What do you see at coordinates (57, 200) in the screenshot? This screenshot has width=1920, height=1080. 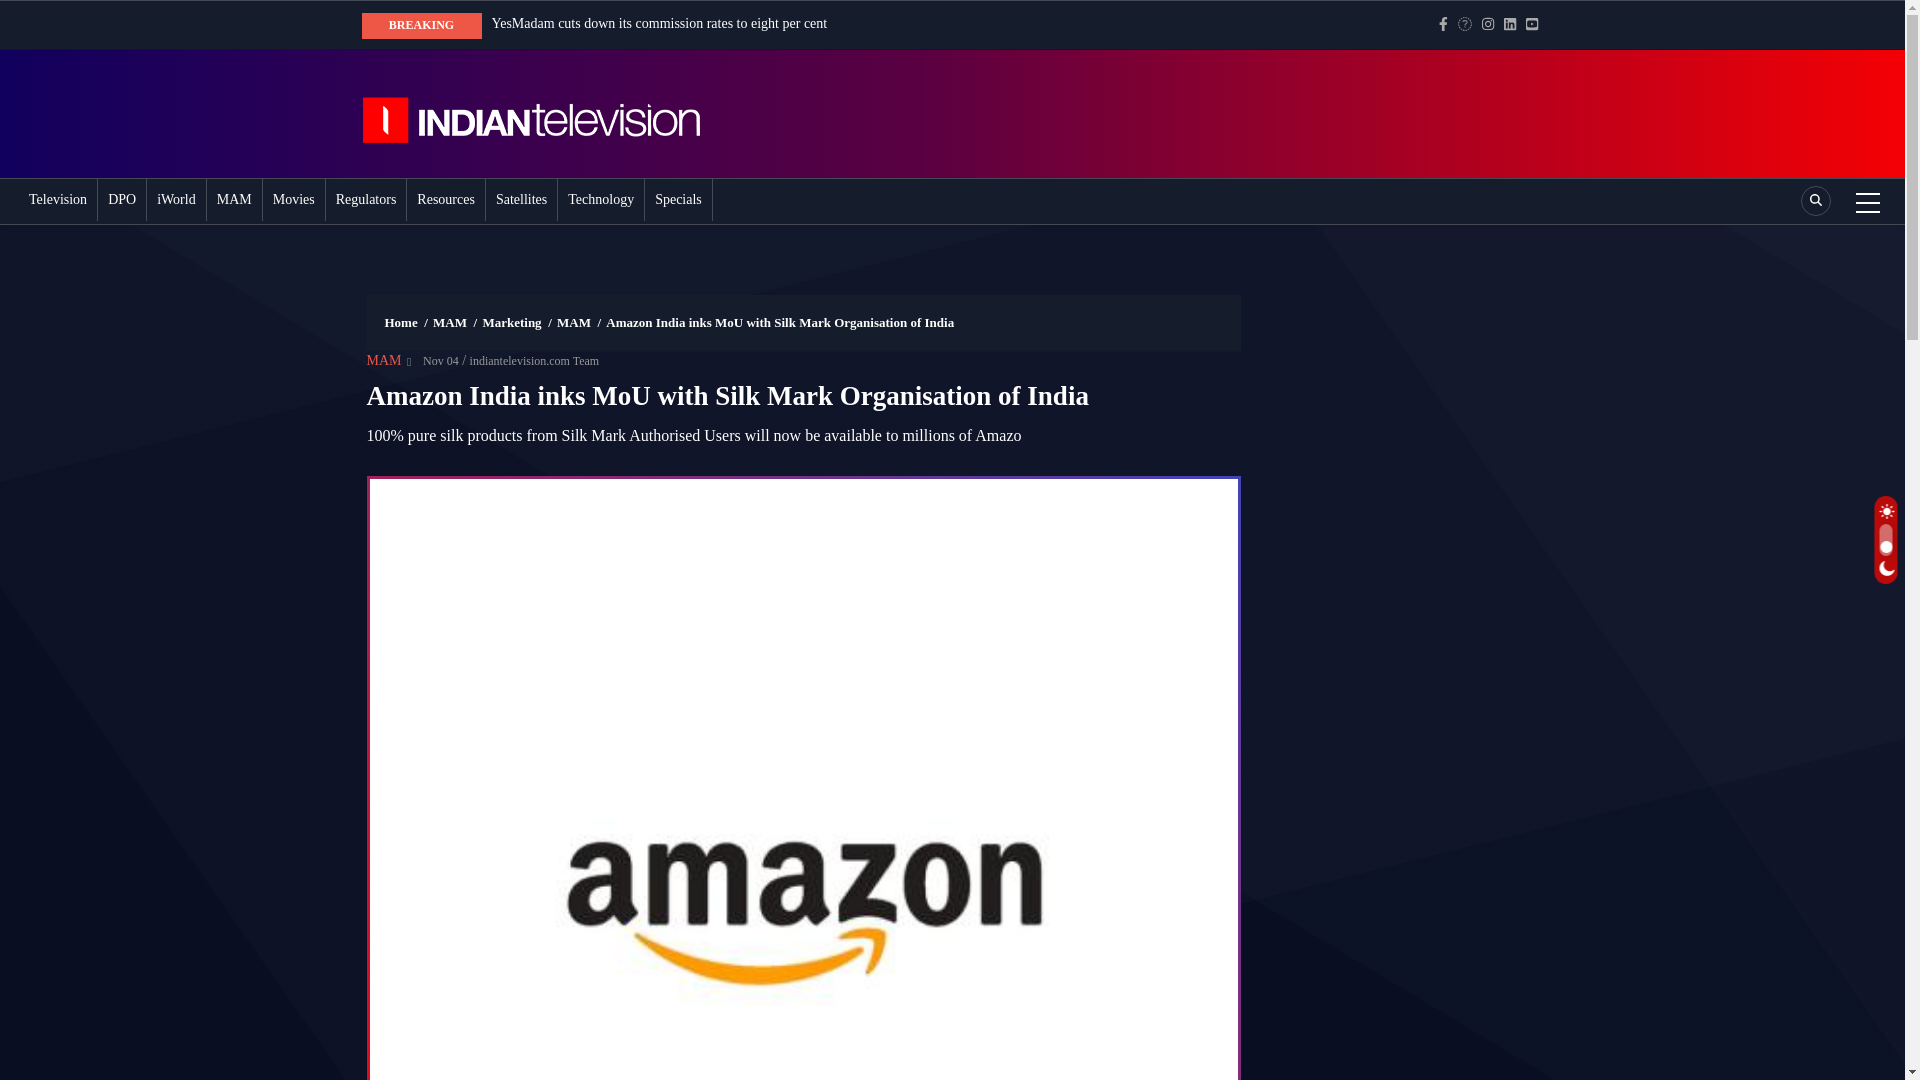 I see `Television` at bounding box center [57, 200].